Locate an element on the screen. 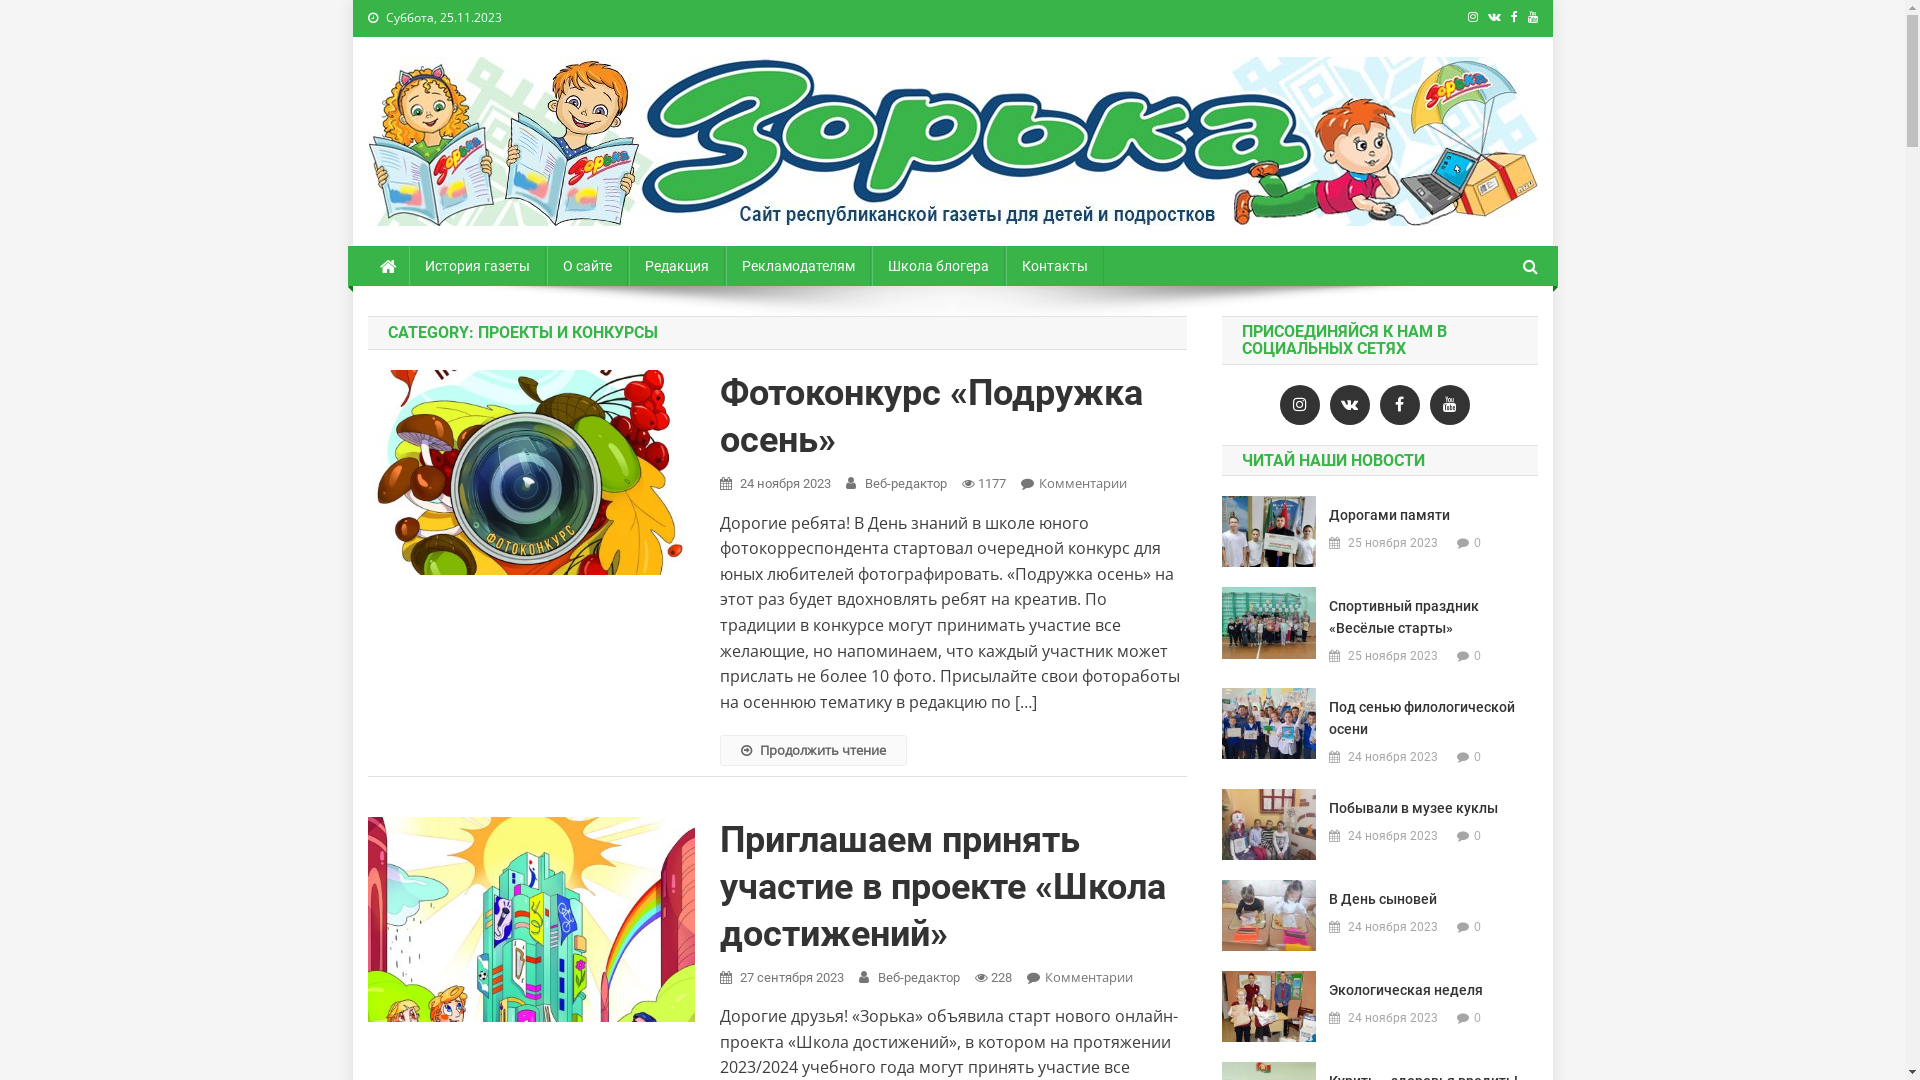 This screenshot has height=1080, width=1920. 0 is located at coordinates (1478, 836).